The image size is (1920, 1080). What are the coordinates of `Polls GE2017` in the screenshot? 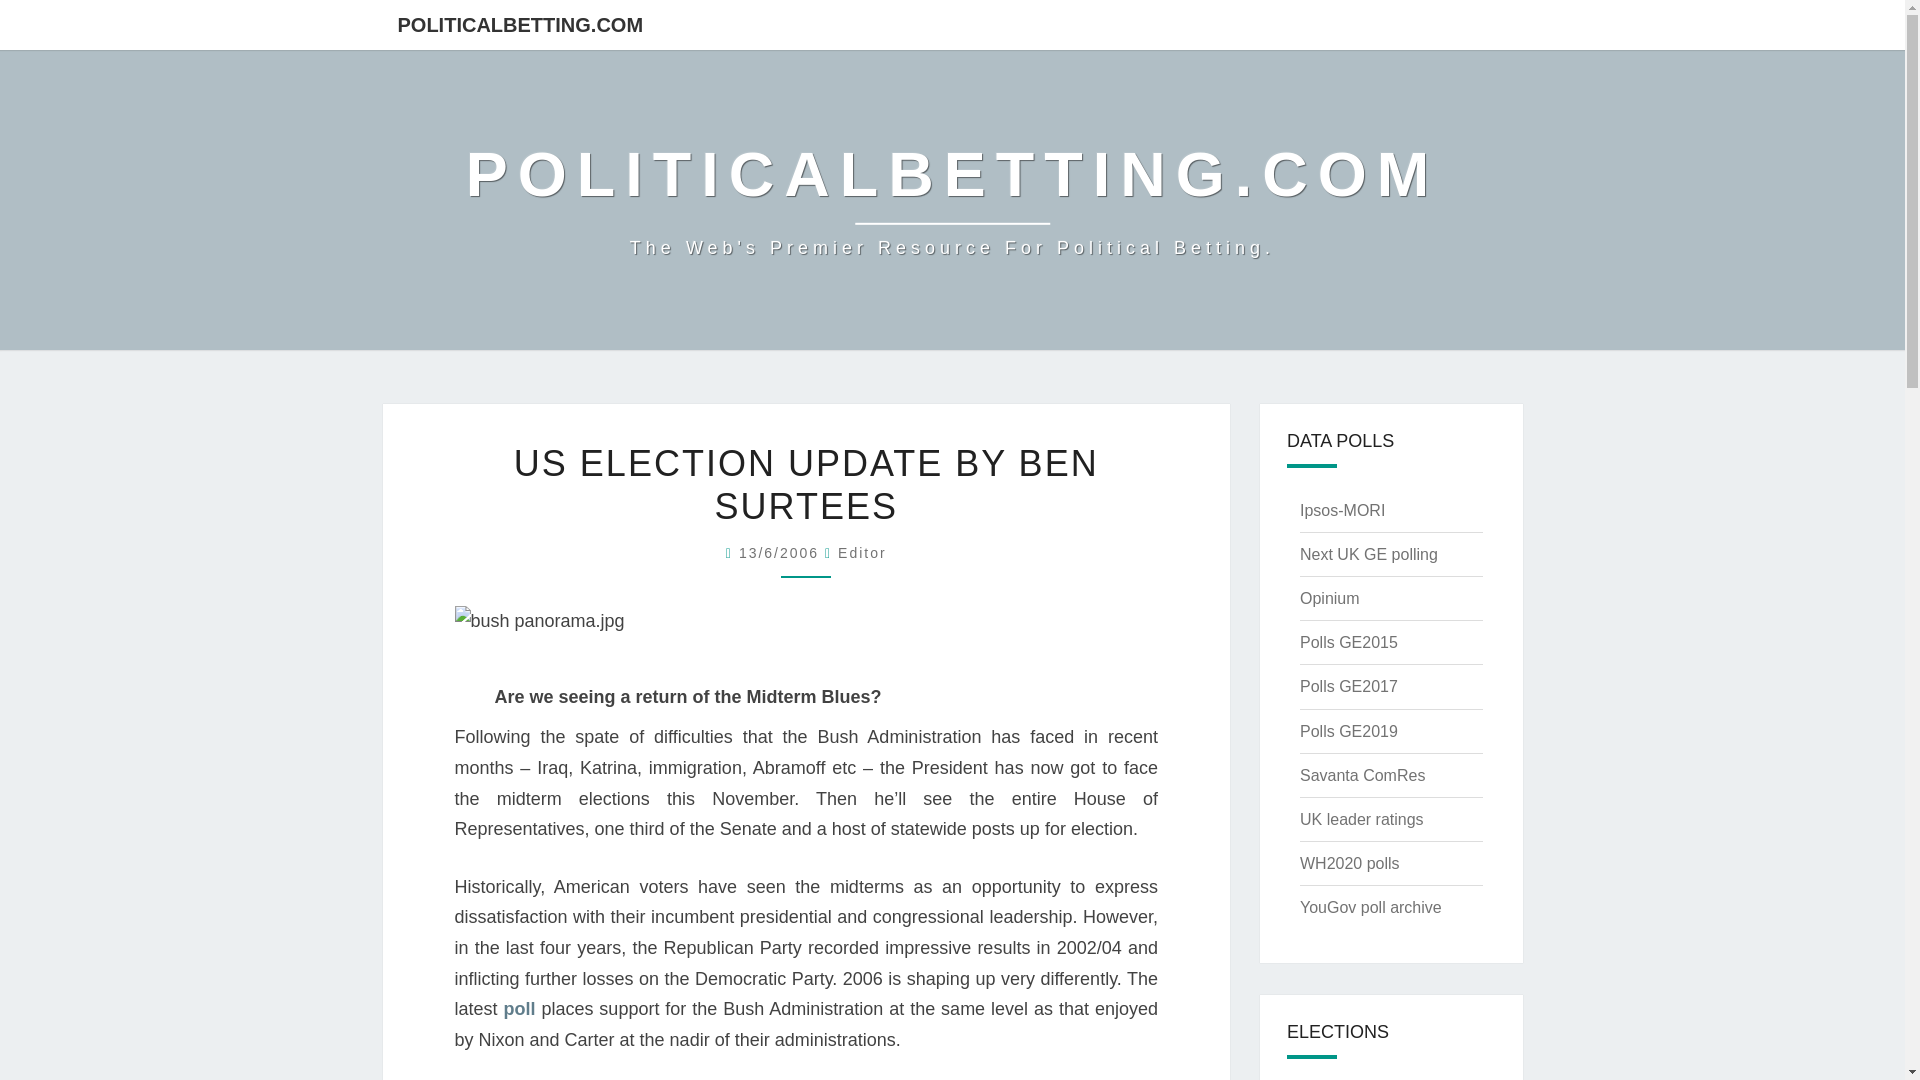 It's located at (1348, 686).